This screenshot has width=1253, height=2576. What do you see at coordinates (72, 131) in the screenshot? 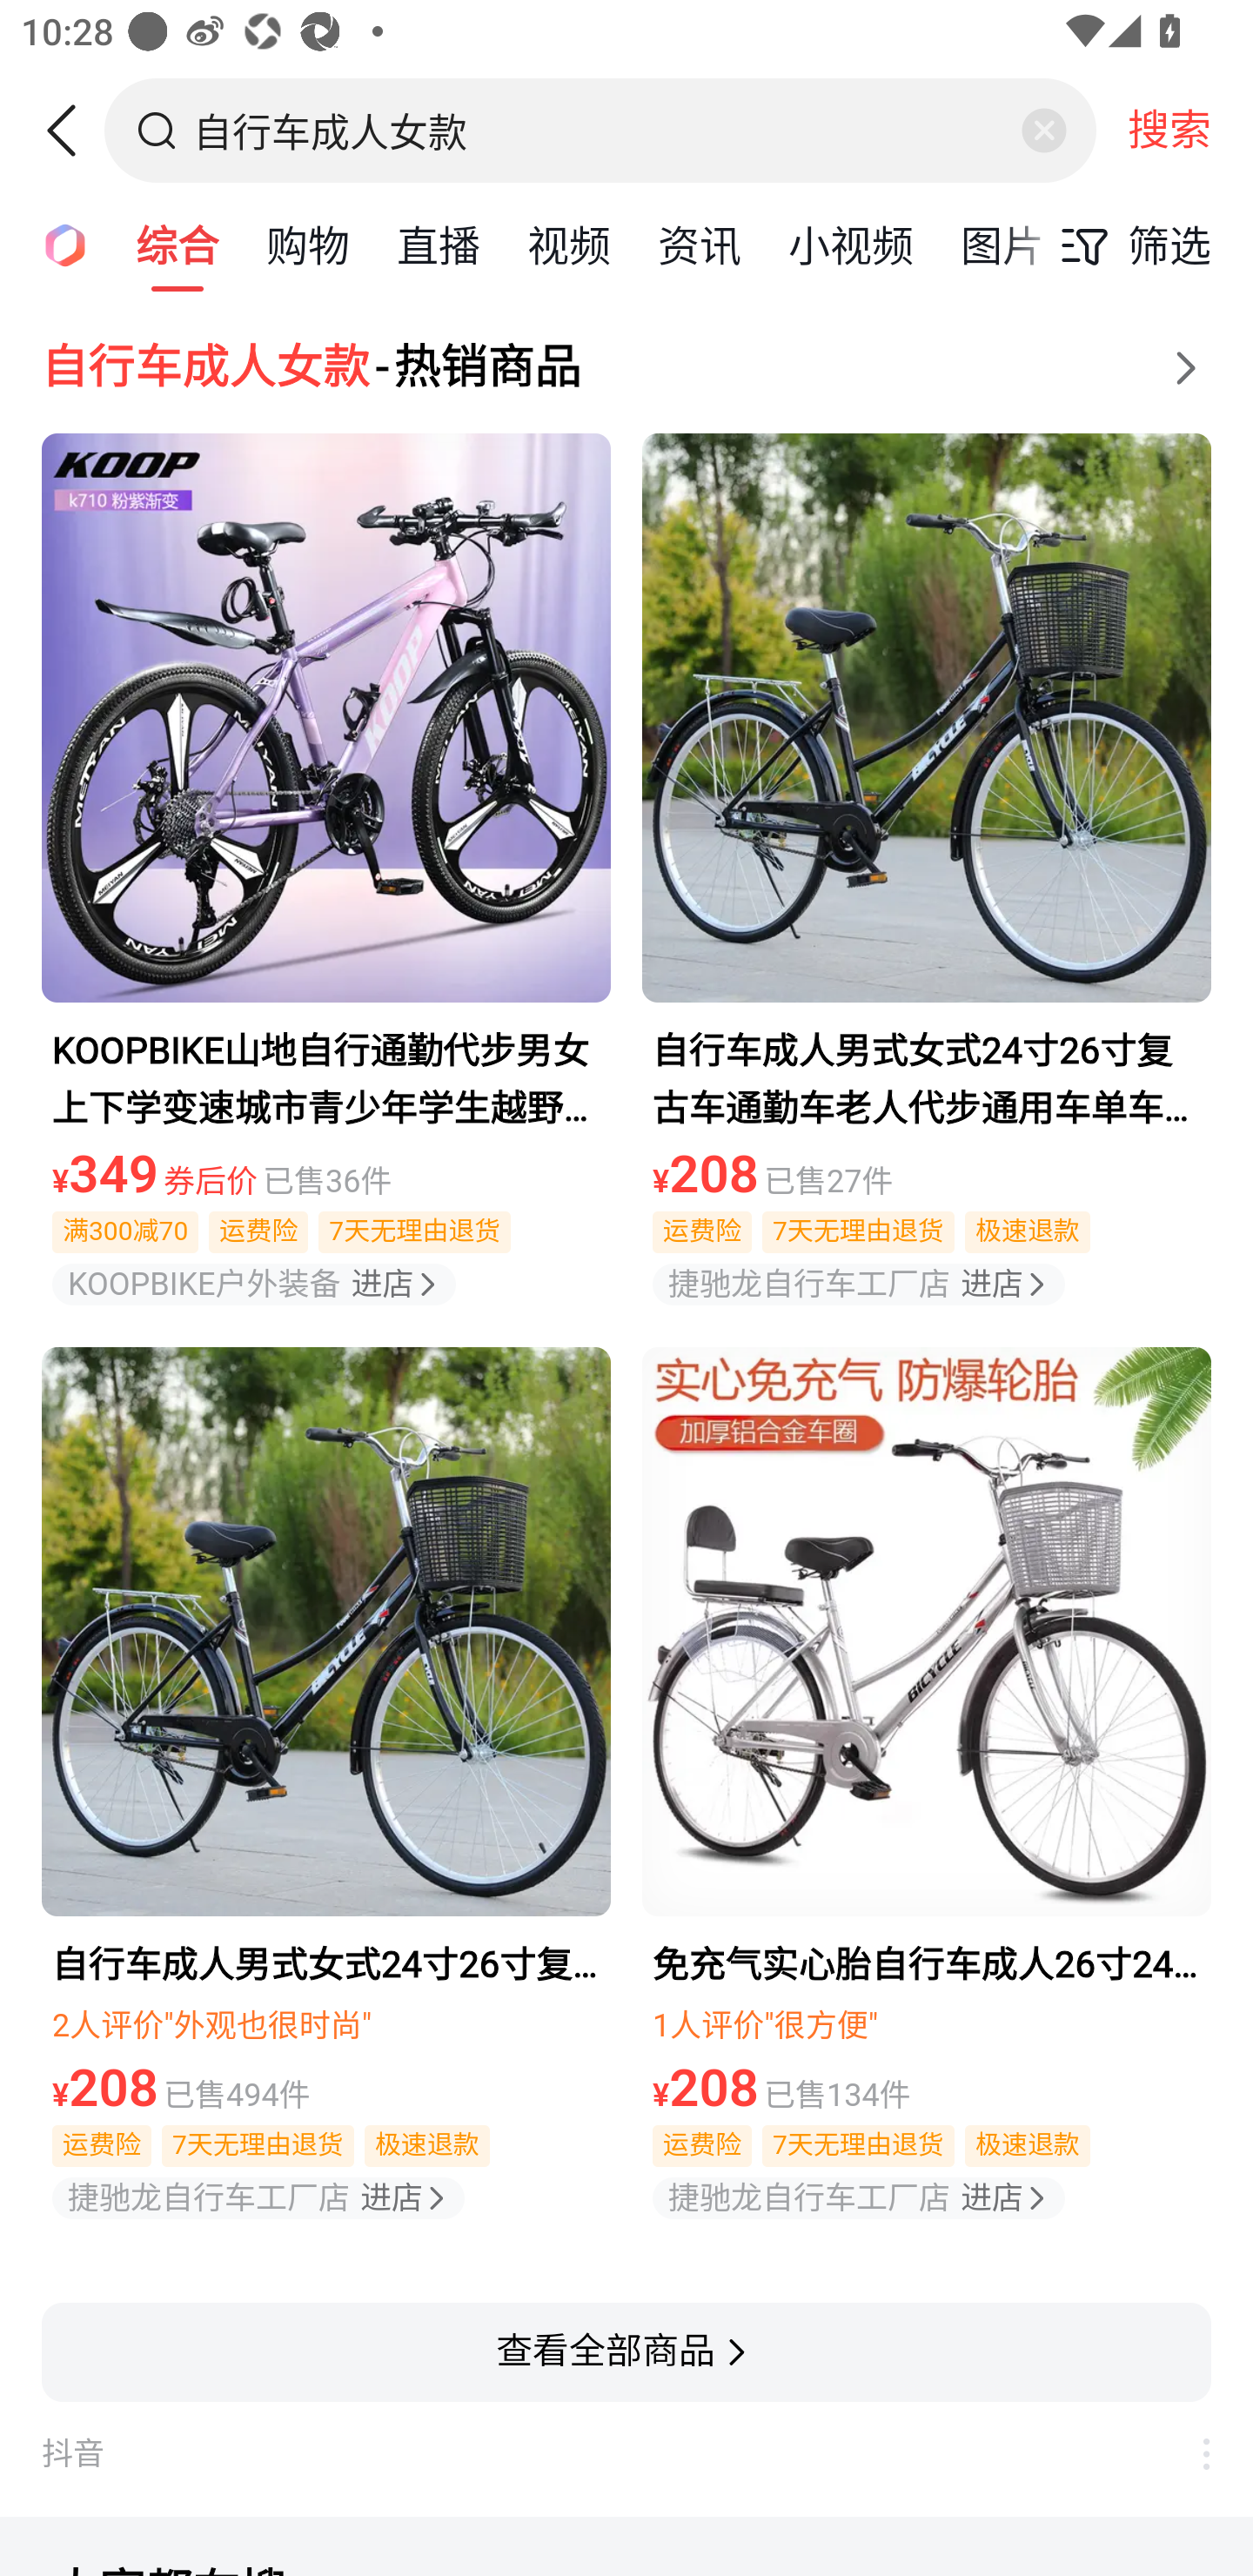
I see `返回` at bounding box center [72, 131].